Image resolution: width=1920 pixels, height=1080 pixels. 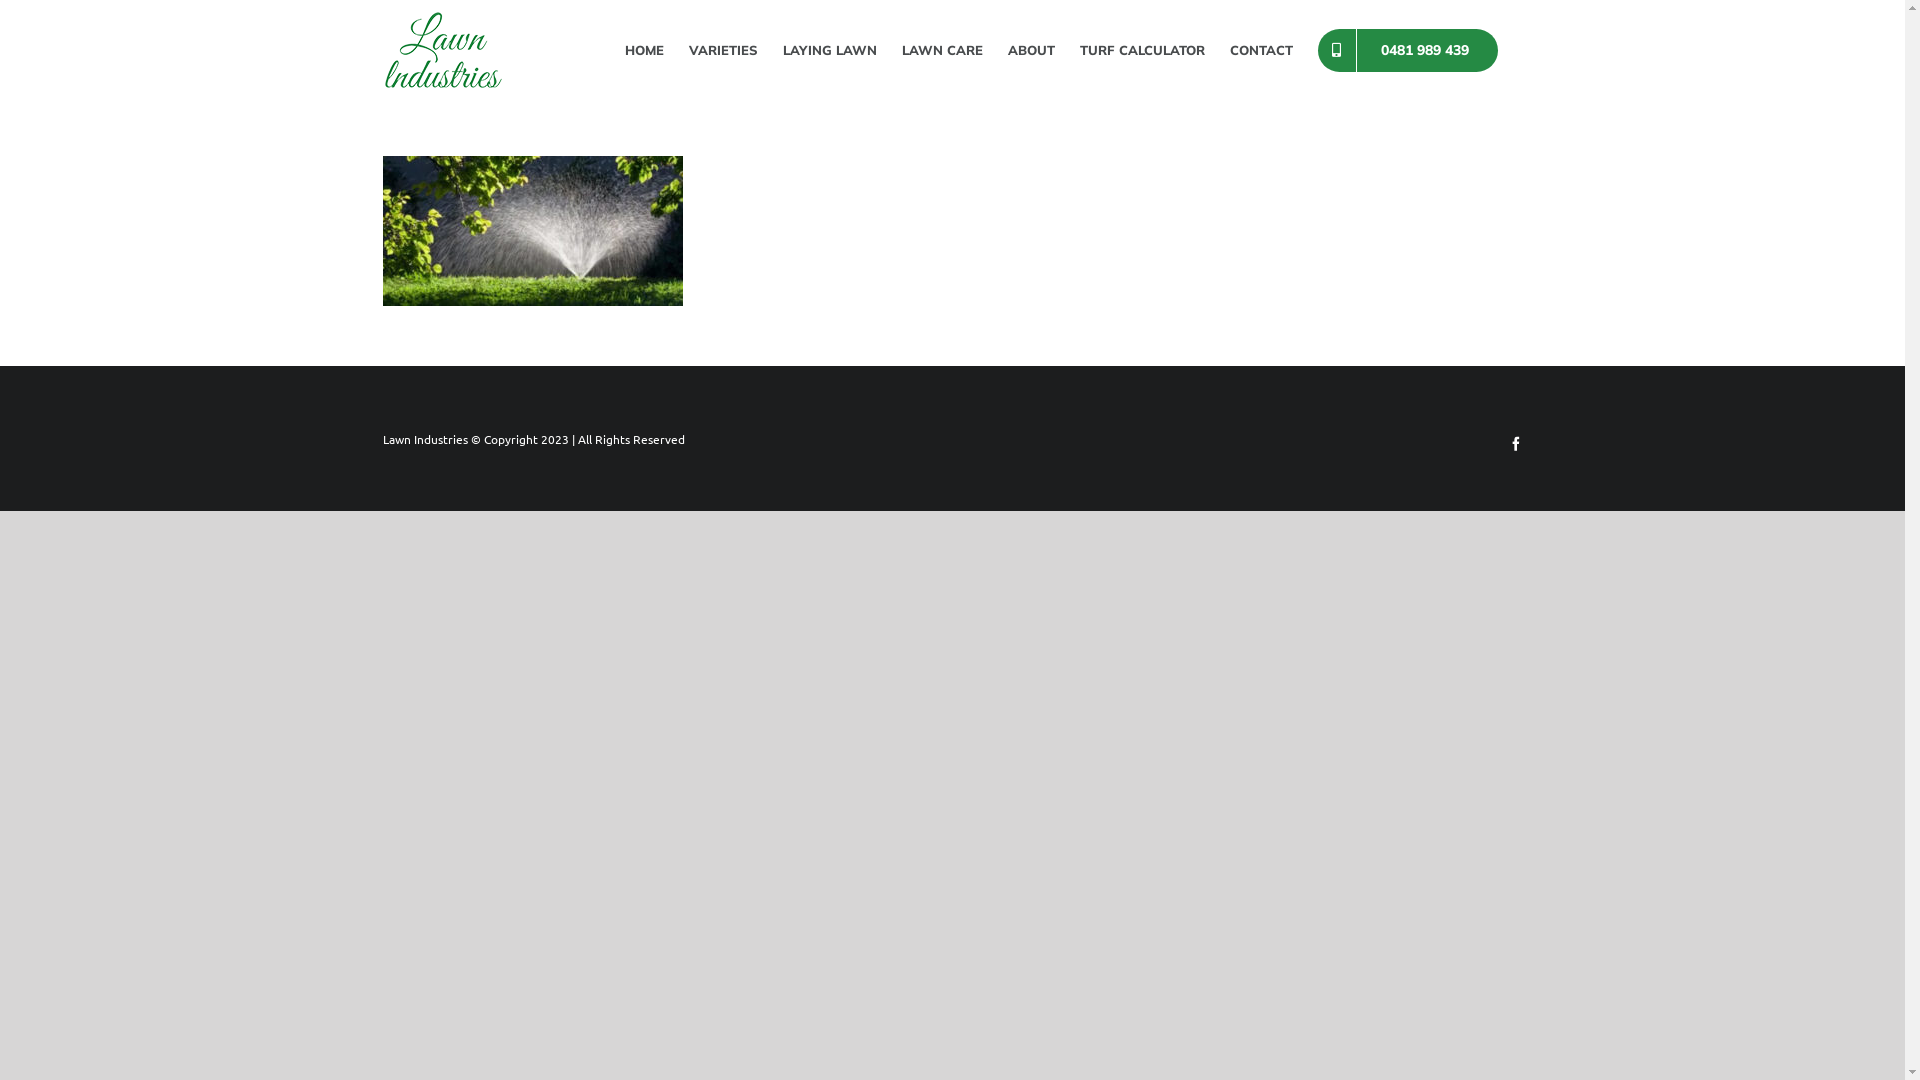 What do you see at coordinates (829, 50) in the screenshot?
I see `LAYING LAWN` at bounding box center [829, 50].